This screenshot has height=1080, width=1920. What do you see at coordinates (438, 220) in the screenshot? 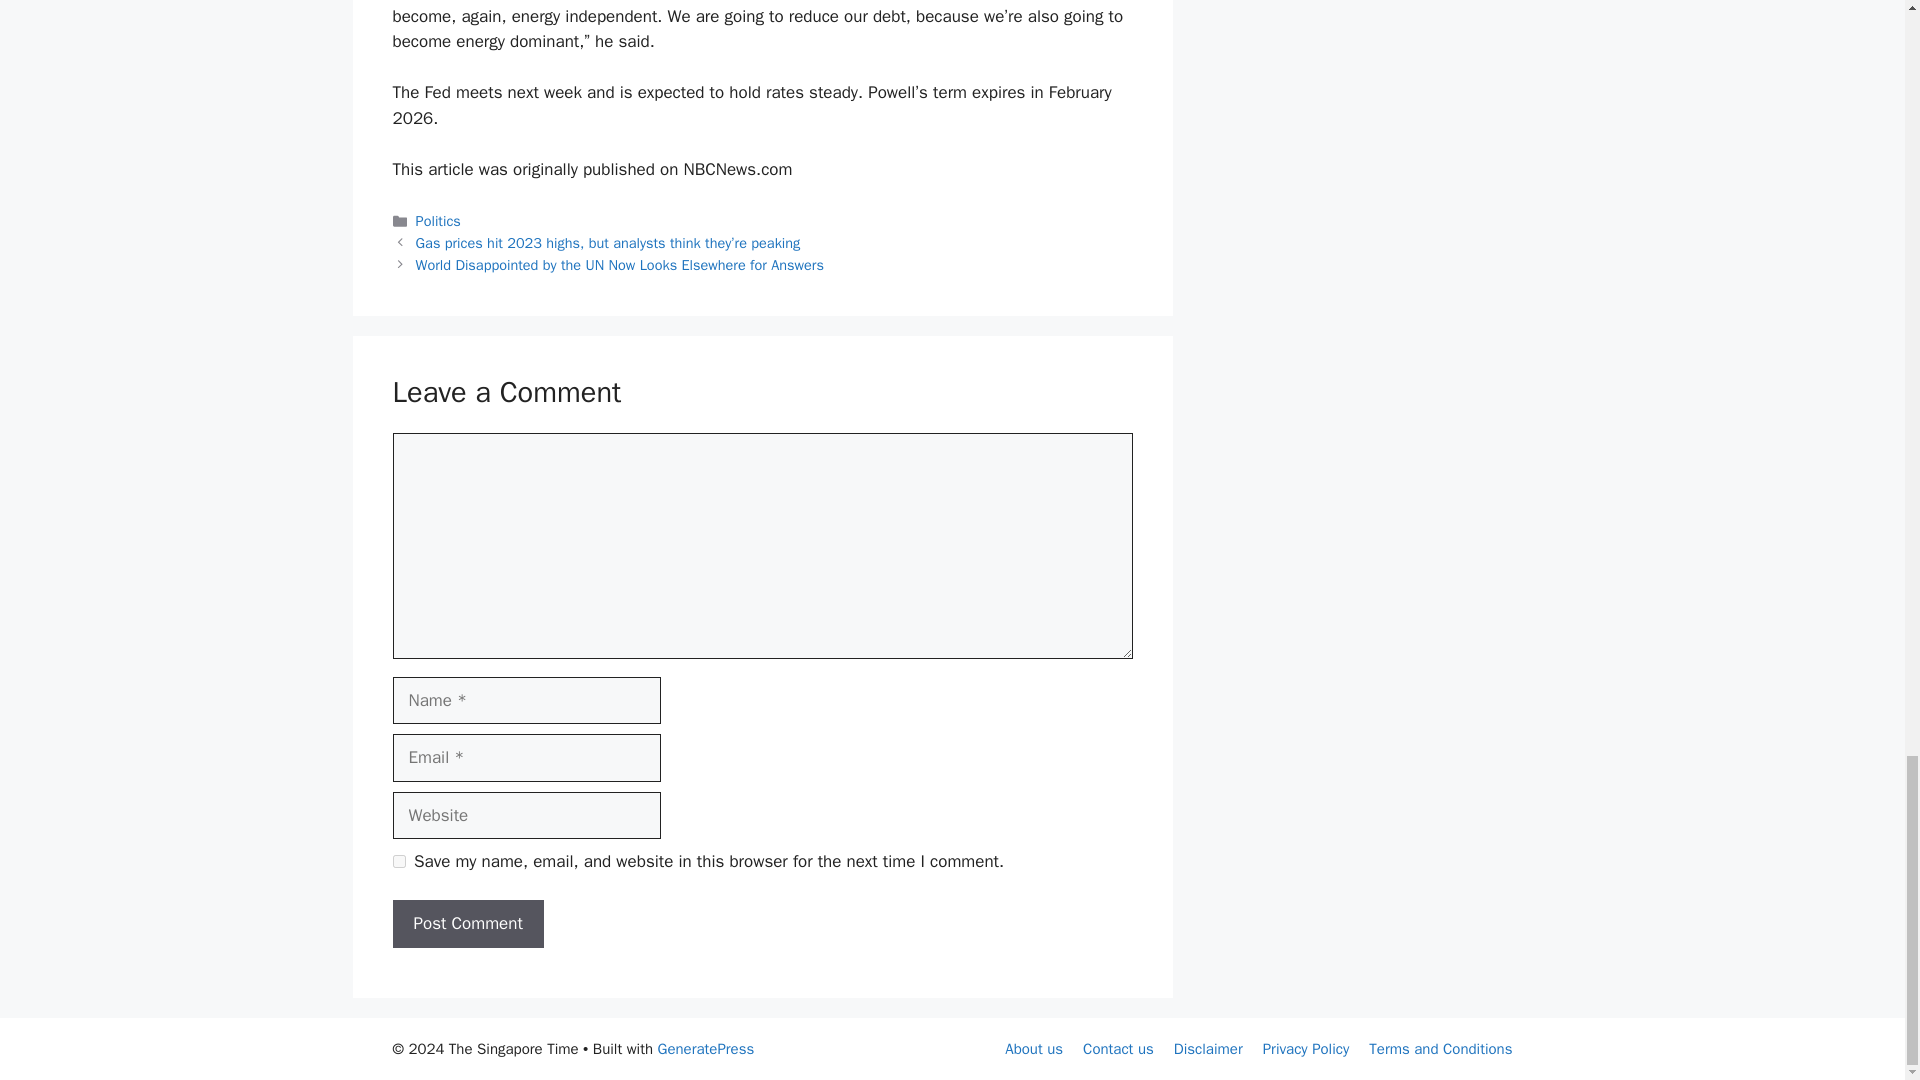
I see `Politics` at bounding box center [438, 220].